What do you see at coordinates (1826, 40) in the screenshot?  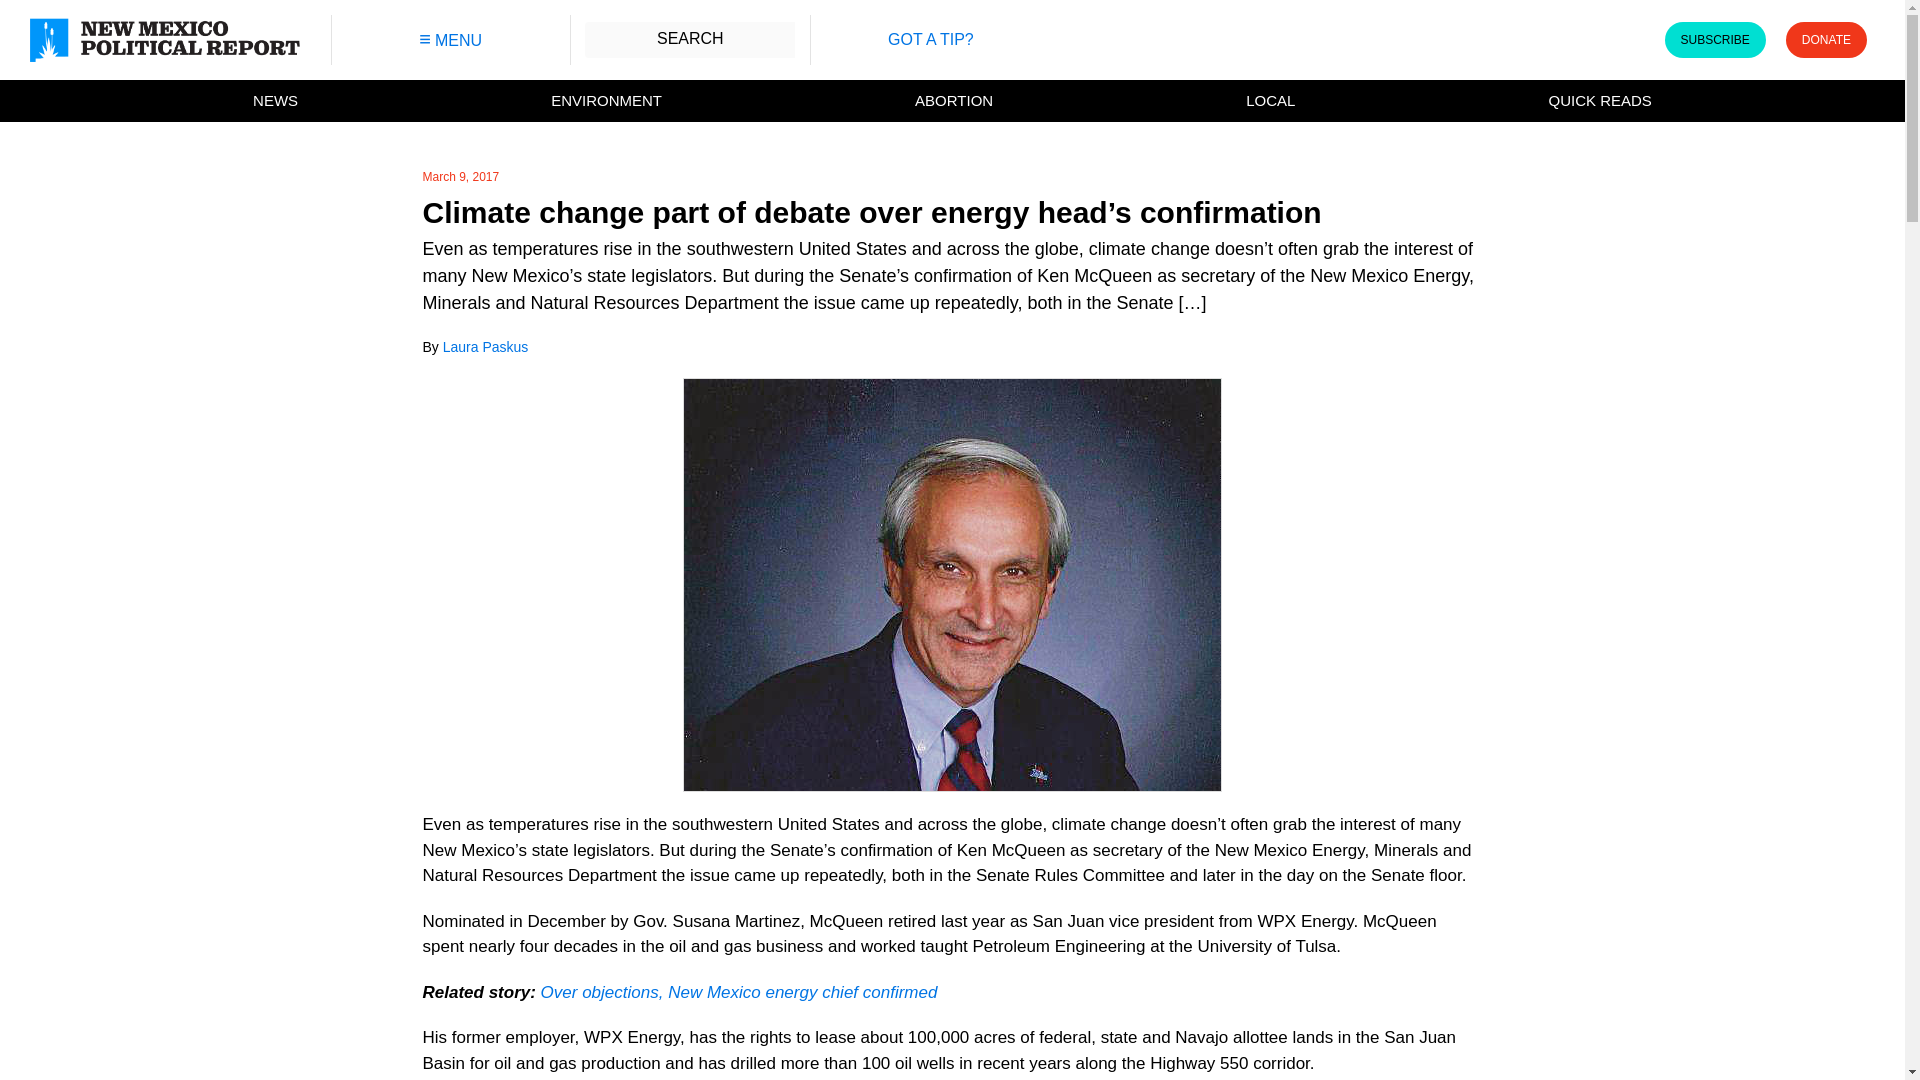 I see `DONATE` at bounding box center [1826, 40].